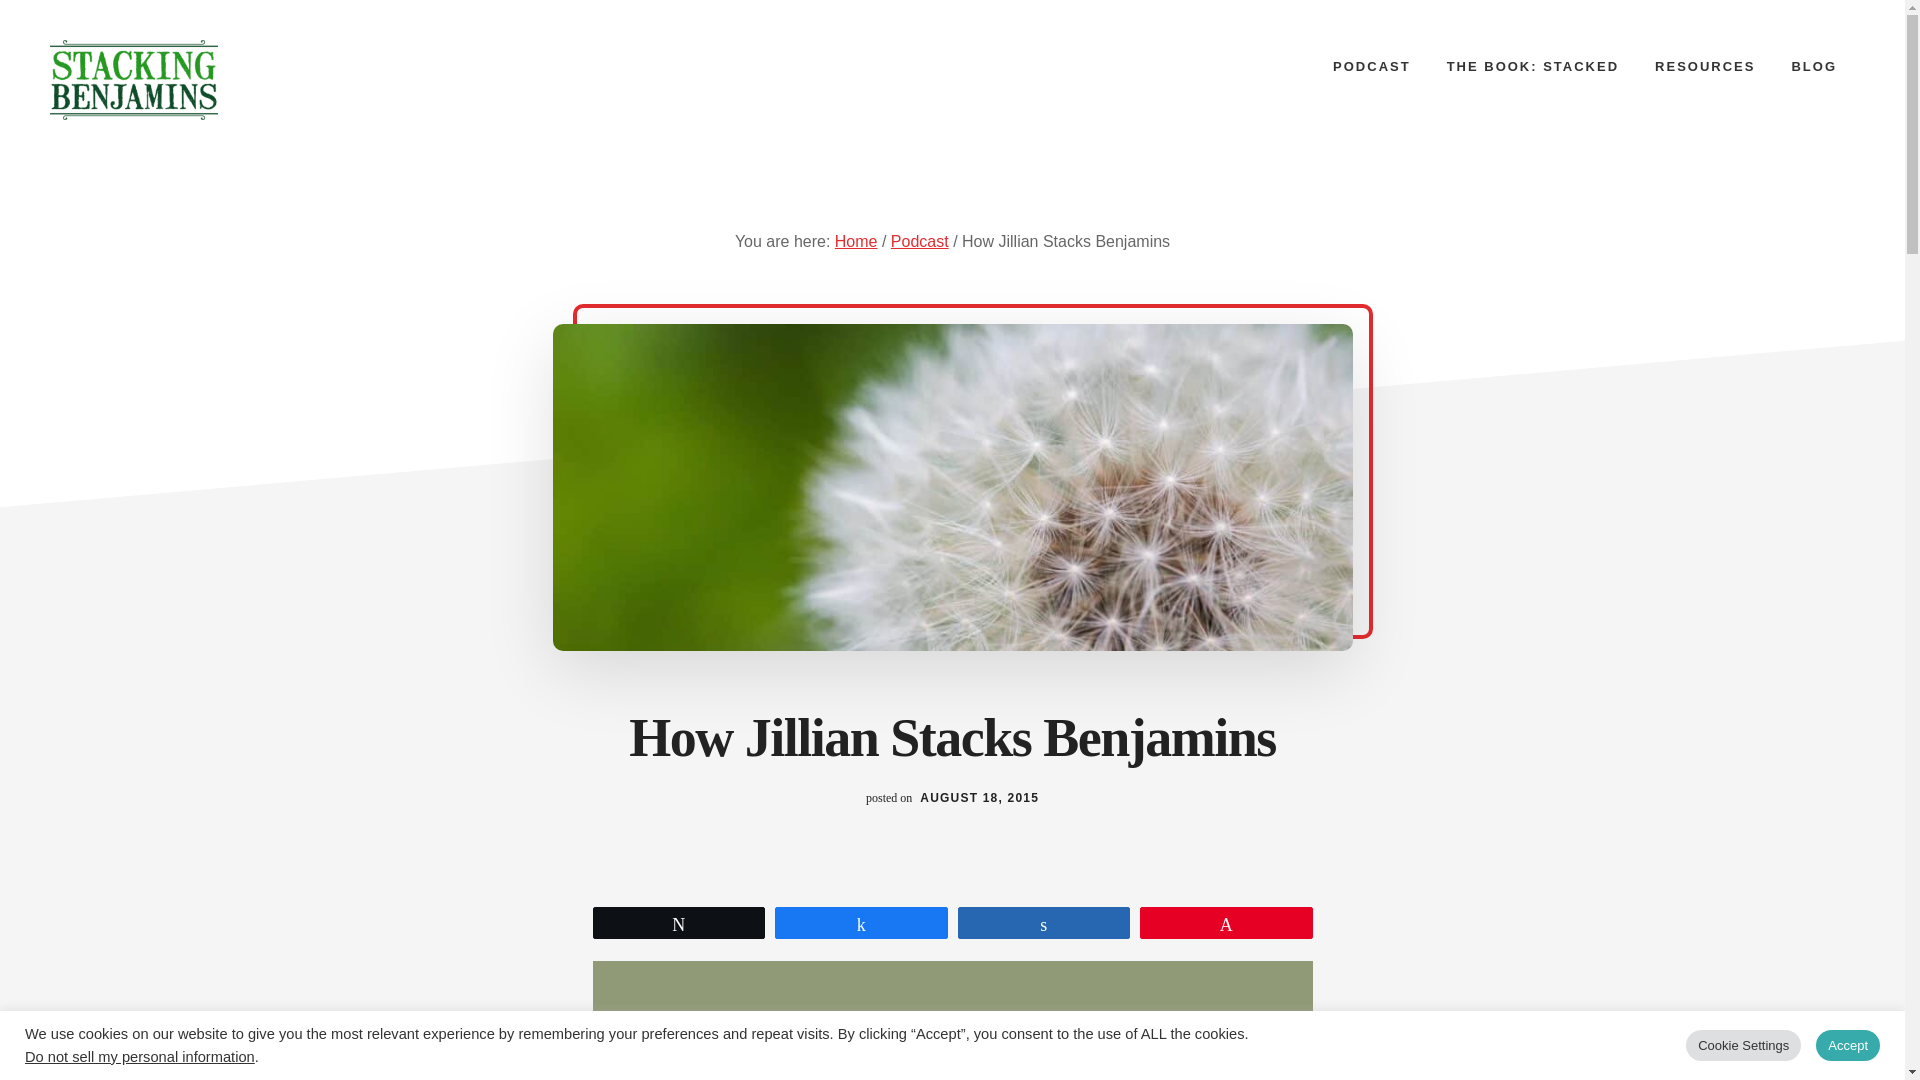  I want to click on Home, so click(856, 241).